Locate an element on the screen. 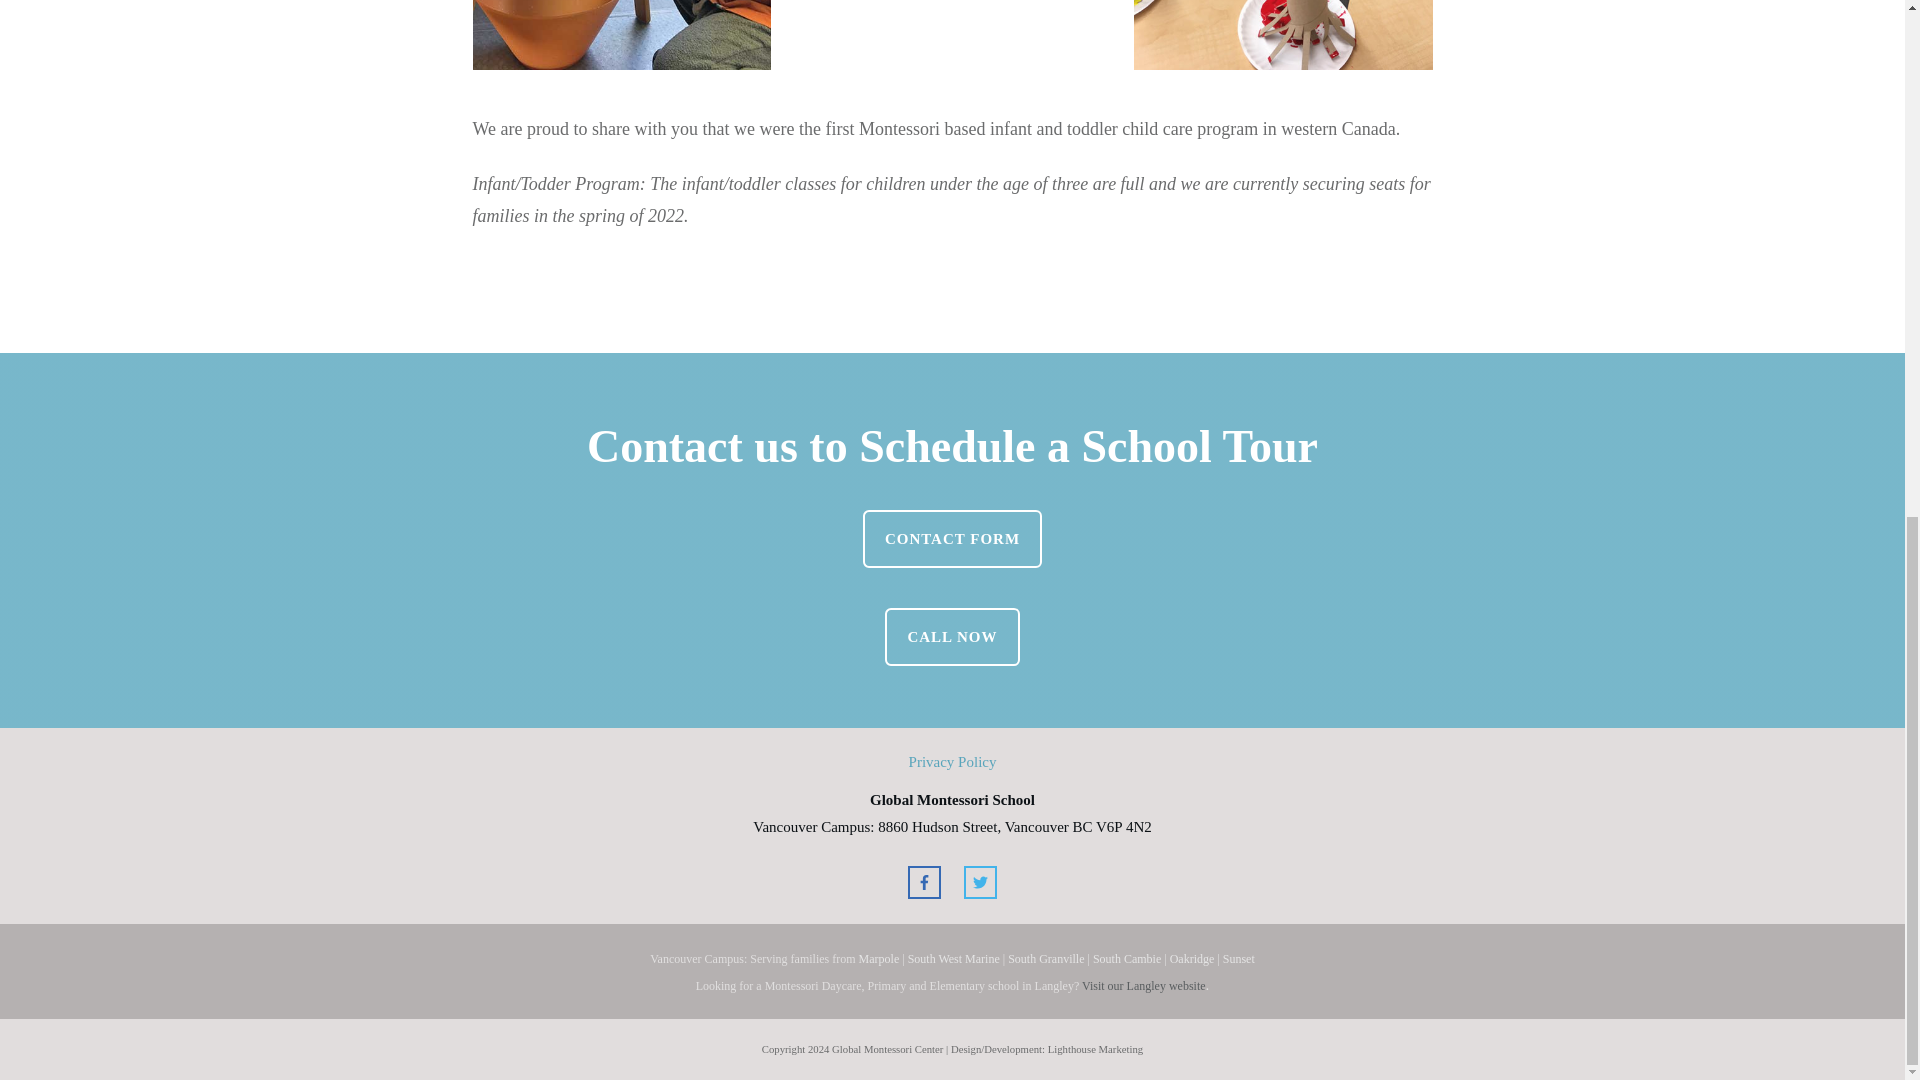 The width and height of the screenshot is (1920, 1080). Marpole is located at coordinates (879, 958).